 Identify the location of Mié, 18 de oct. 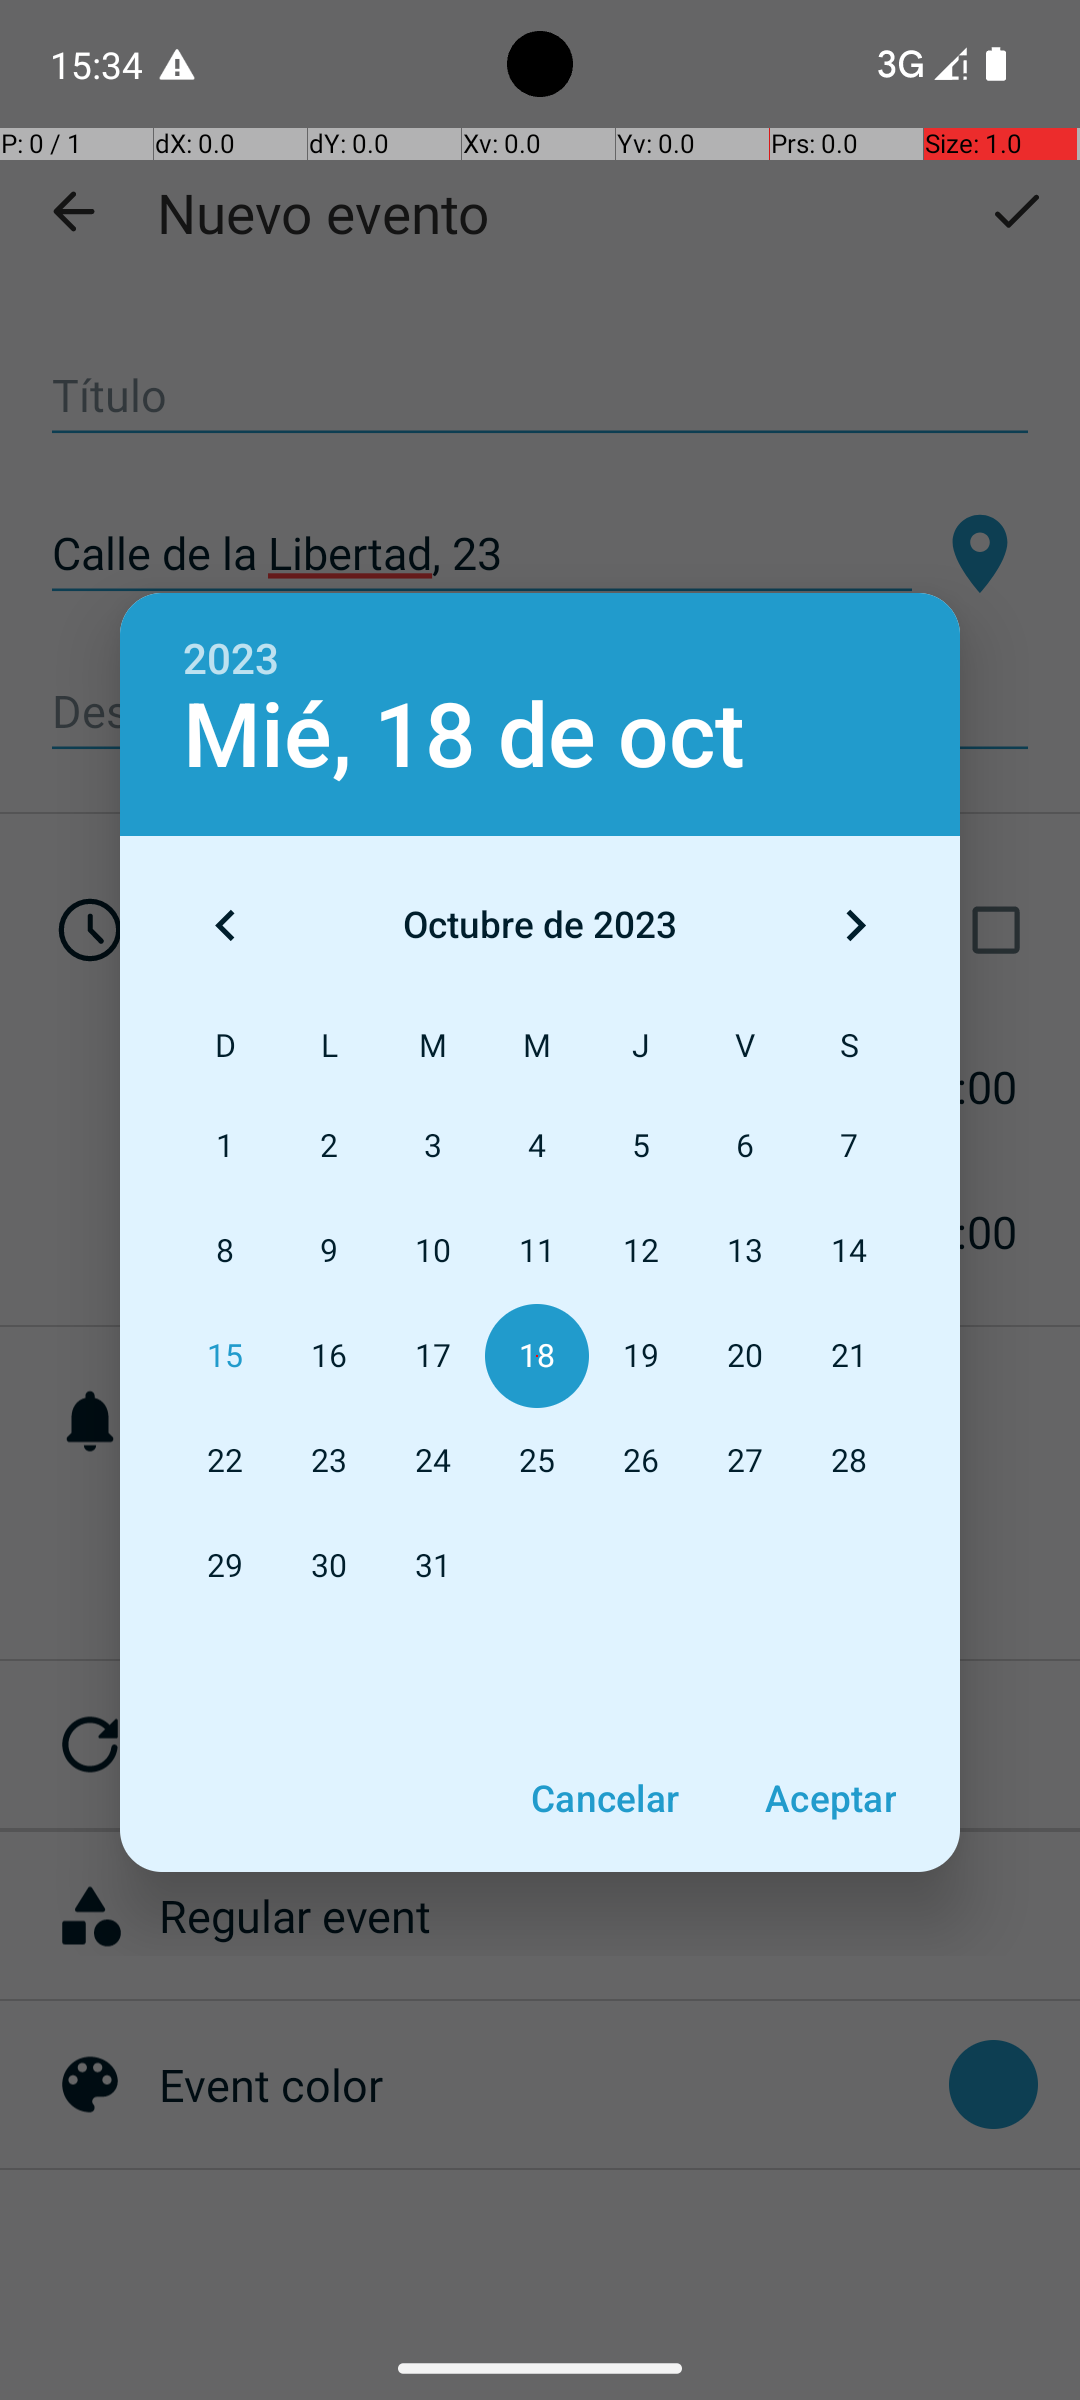
(464, 736).